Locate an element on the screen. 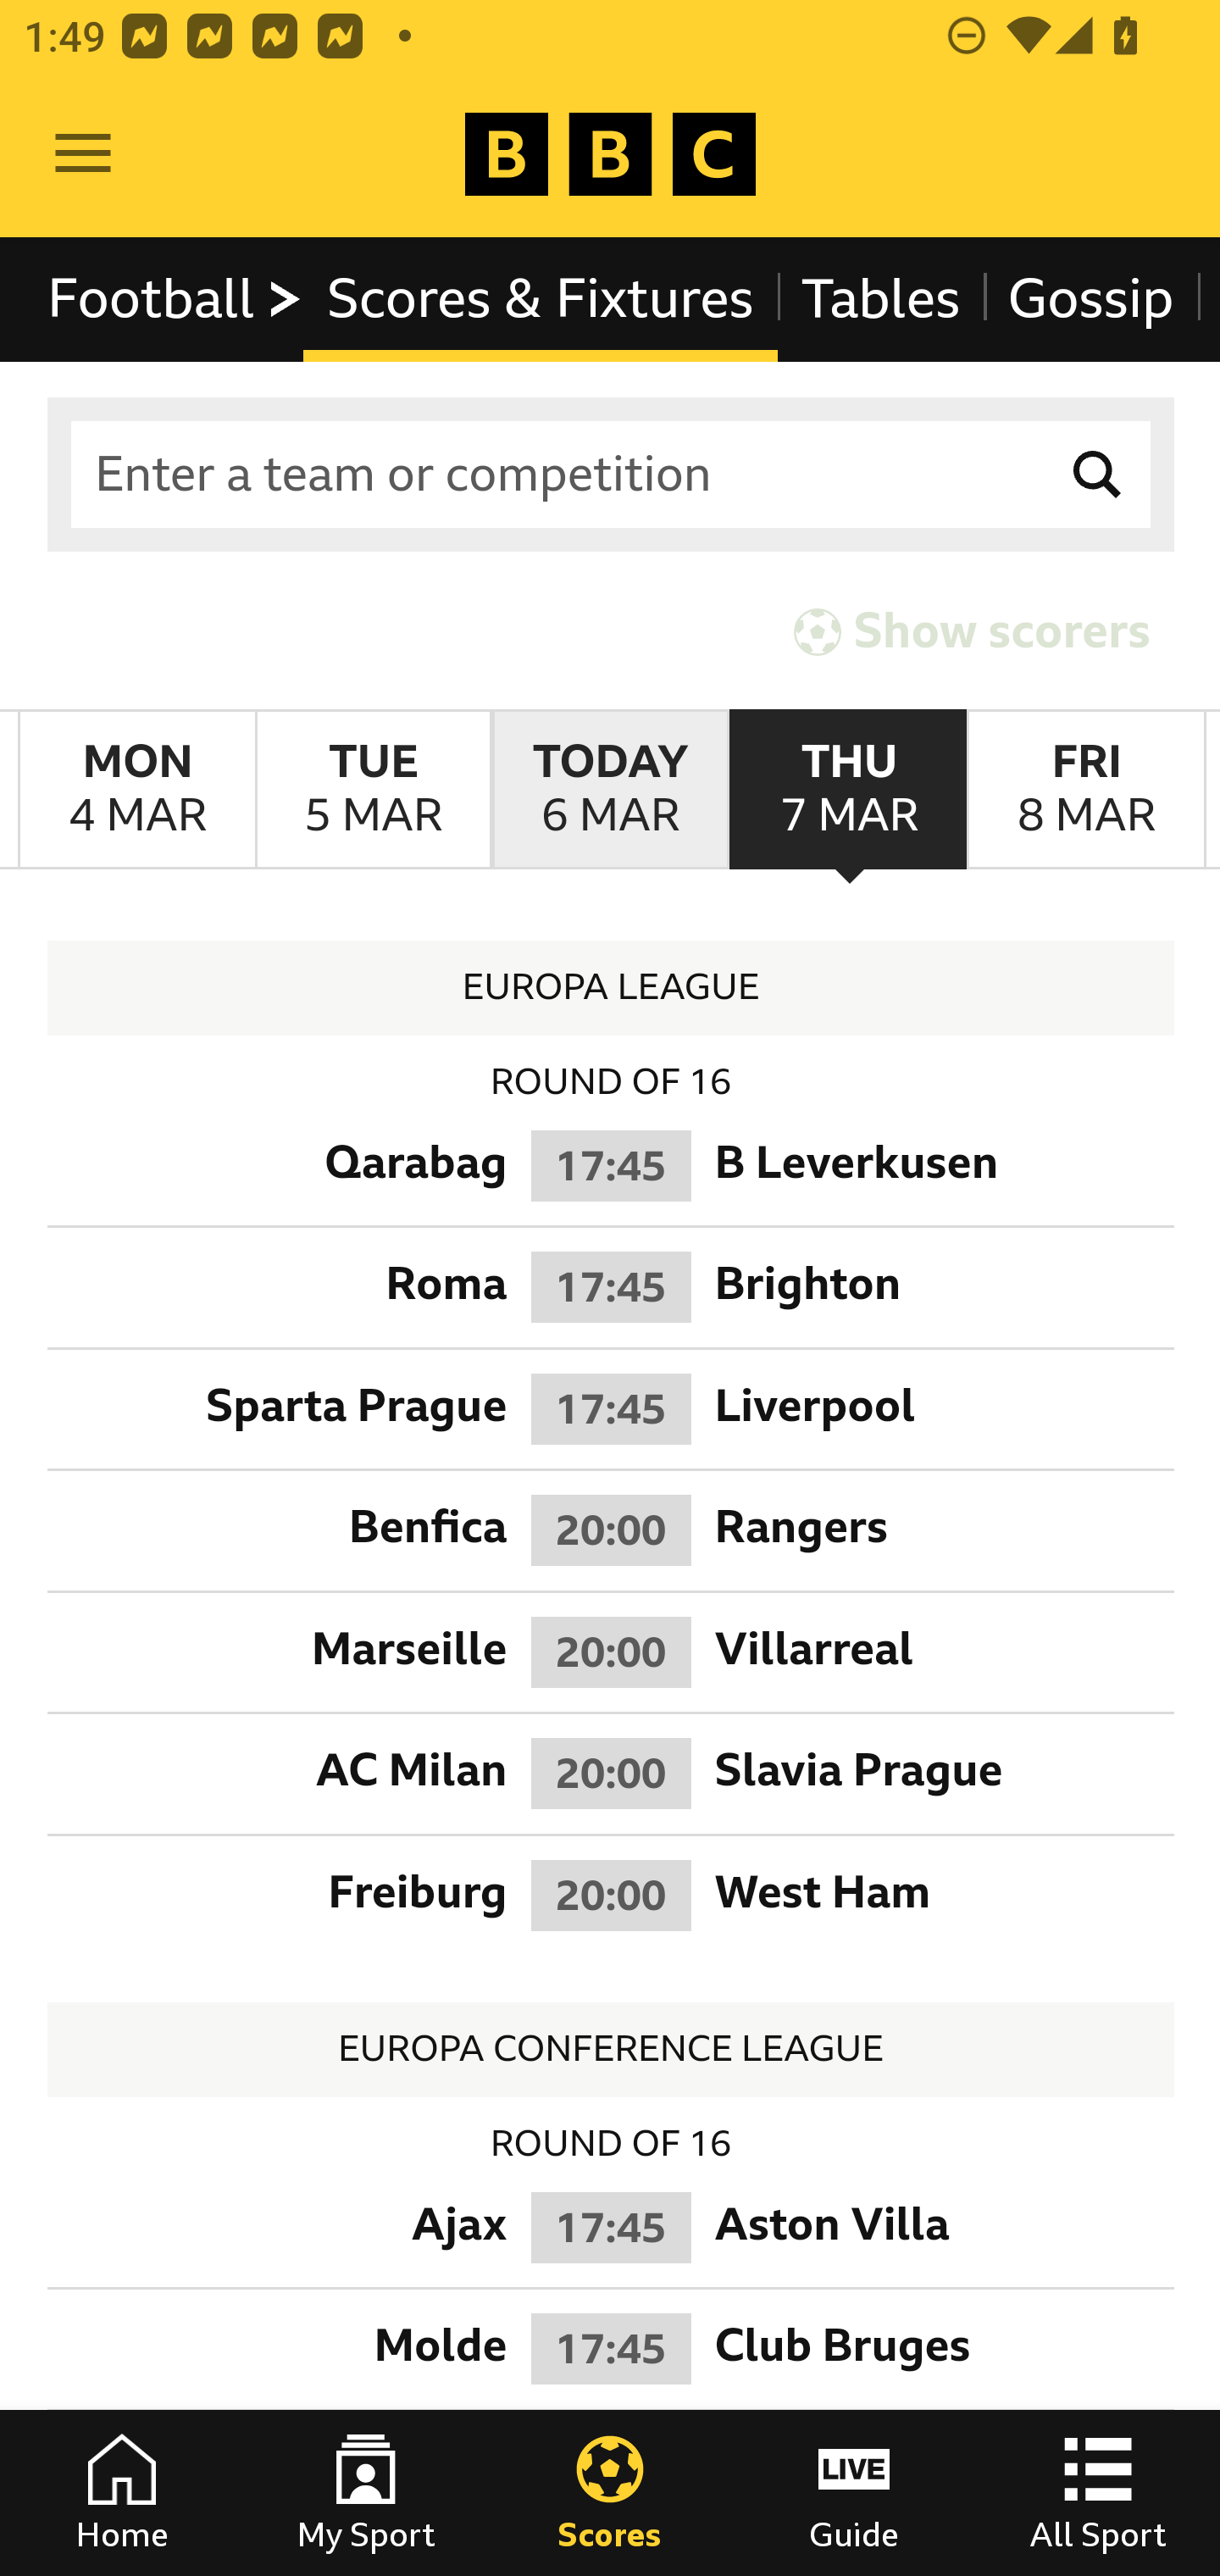 The image size is (1220, 2576). Home is located at coordinates (122, 2493).